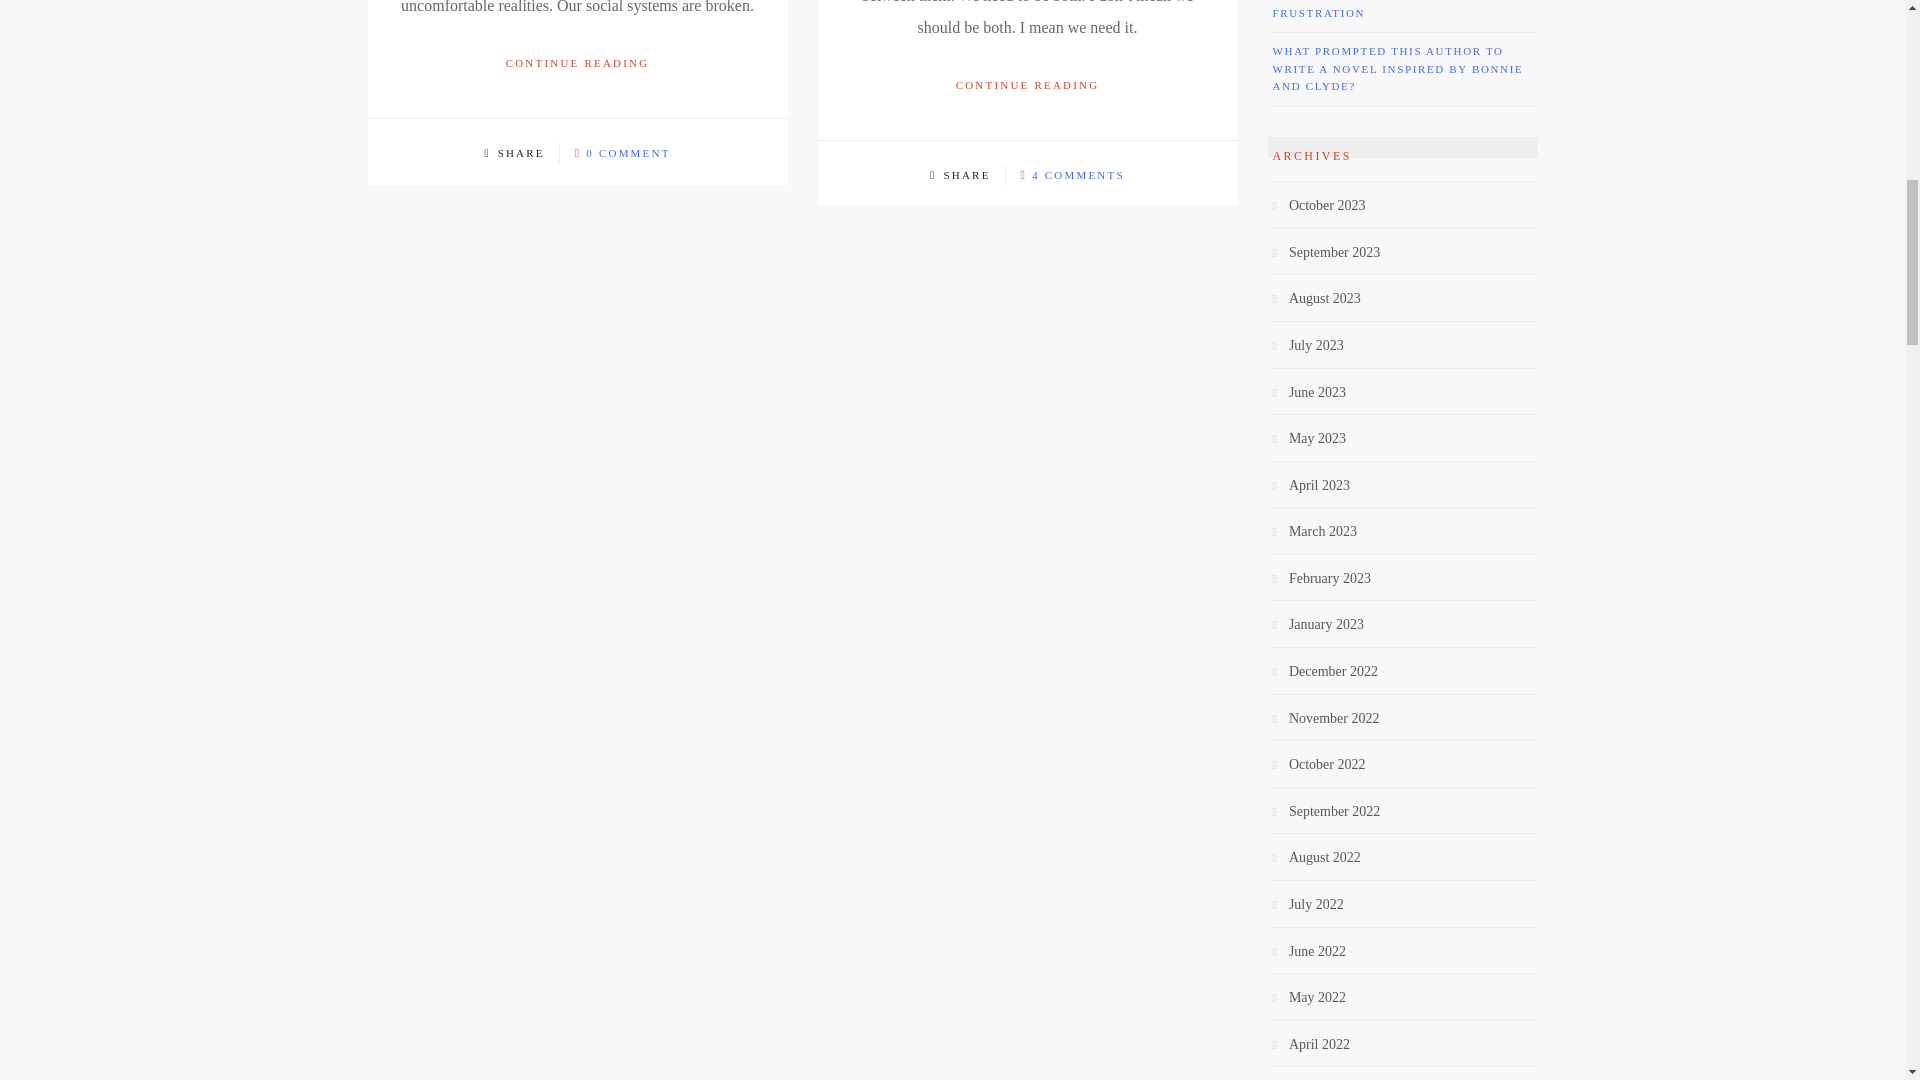  What do you see at coordinates (578, 62) in the screenshot?
I see `CONTINUE READING` at bounding box center [578, 62].